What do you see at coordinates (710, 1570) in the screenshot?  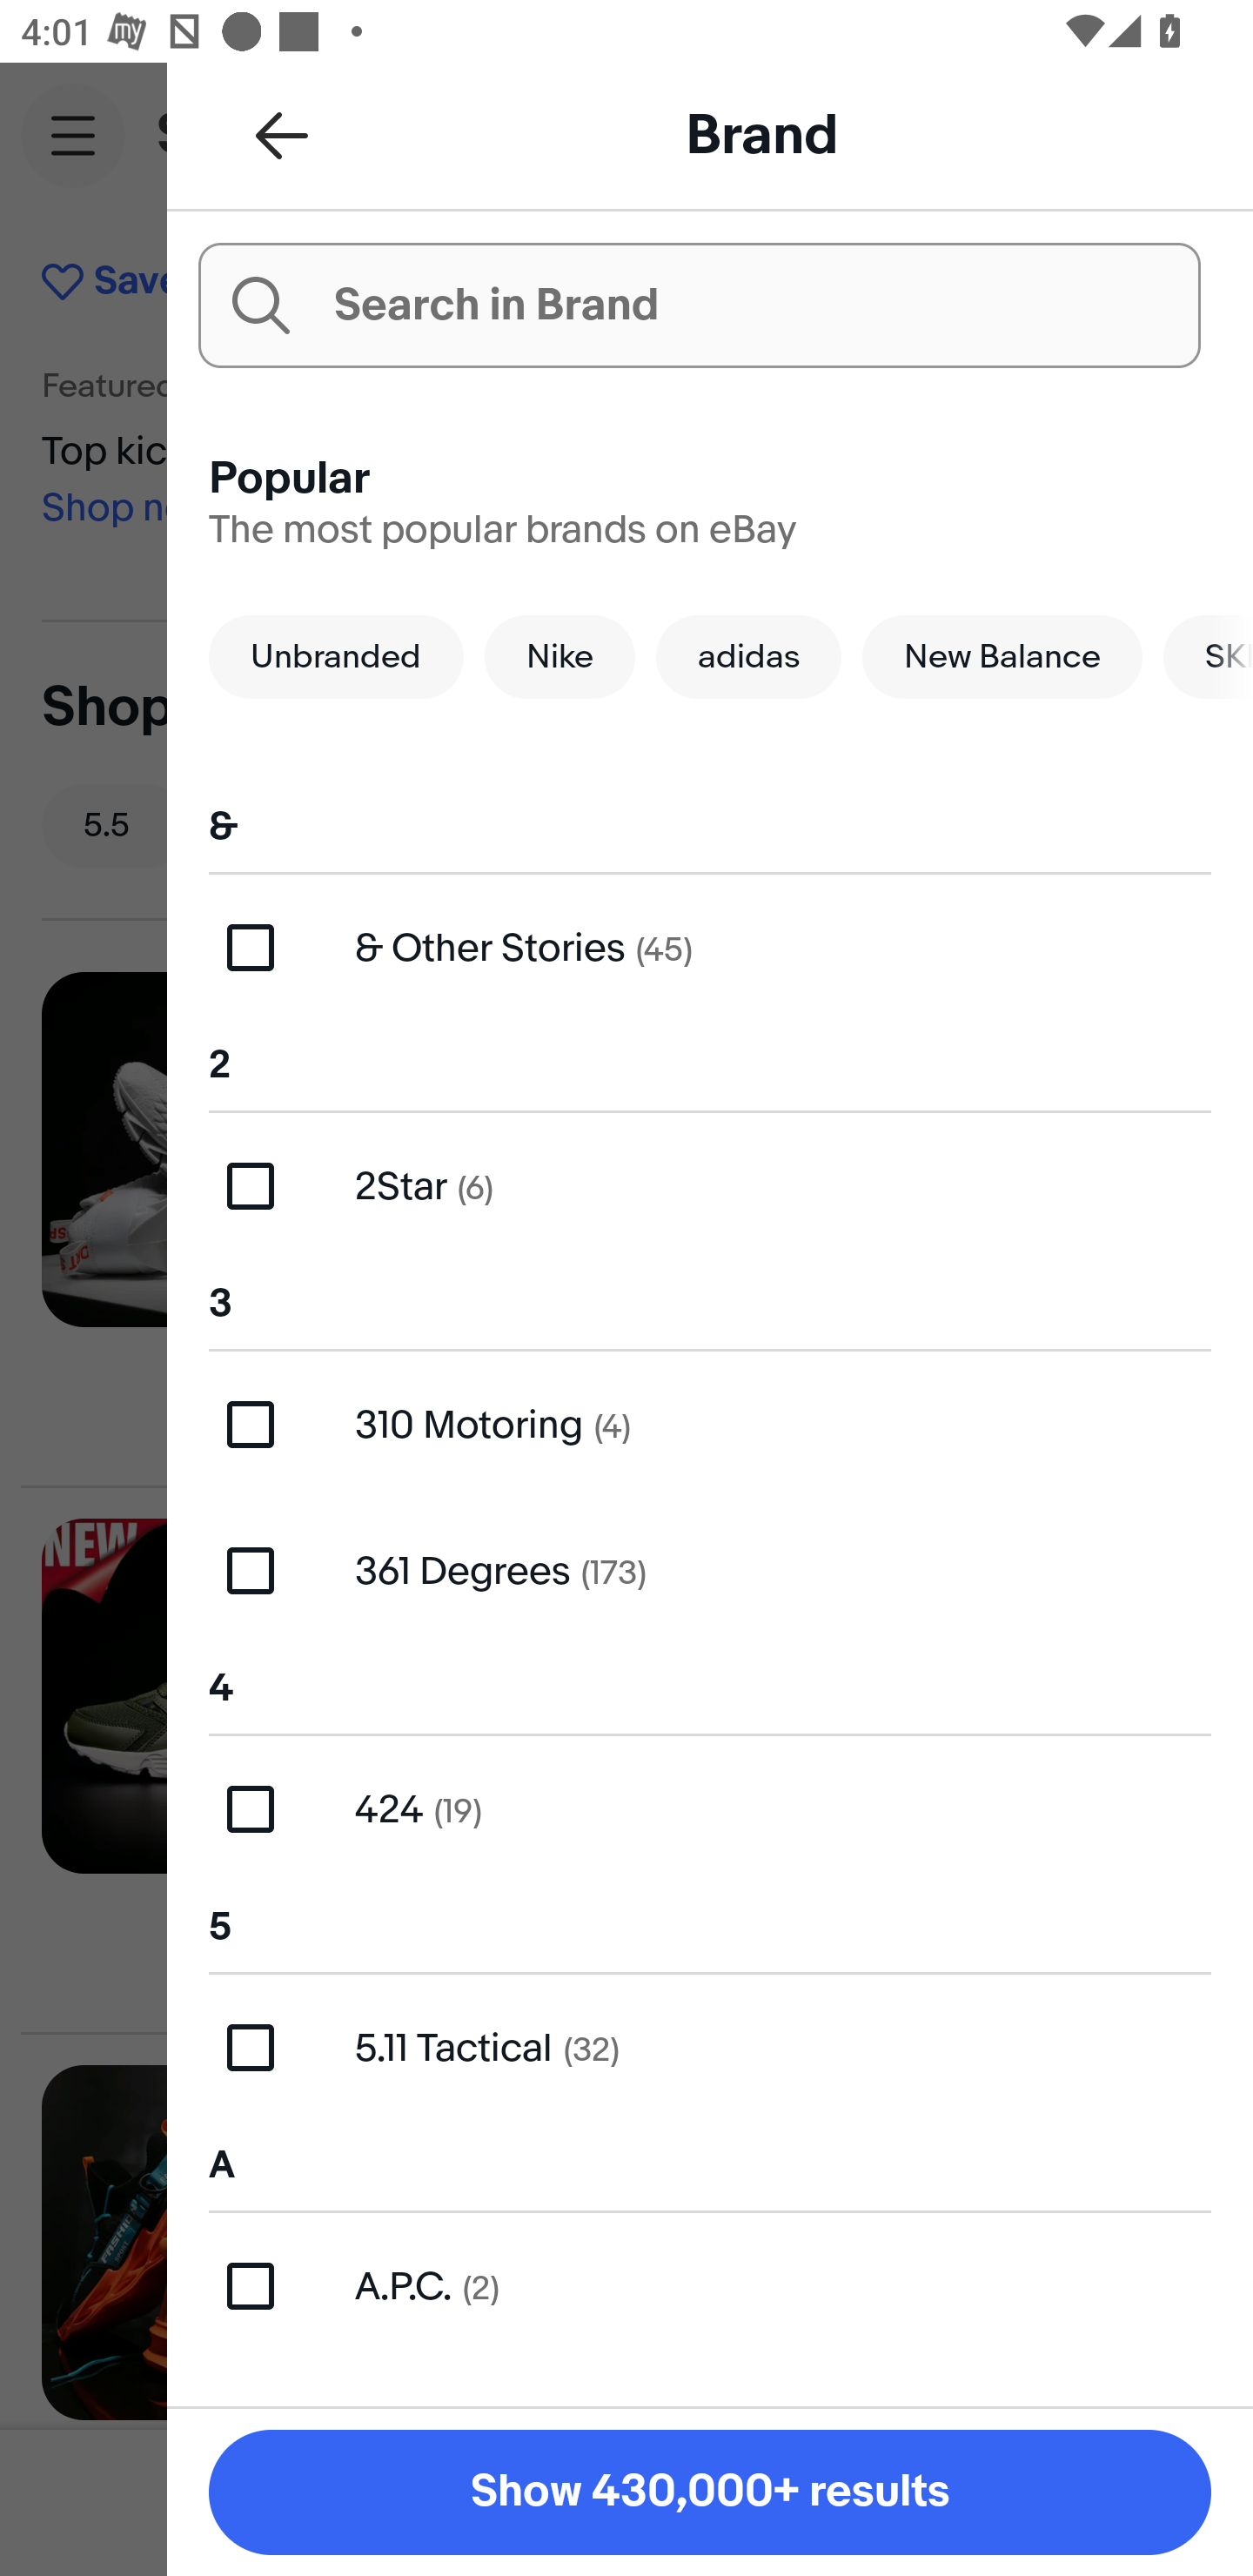 I see `361 Degrees (173)` at bounding box center [710, 1570].